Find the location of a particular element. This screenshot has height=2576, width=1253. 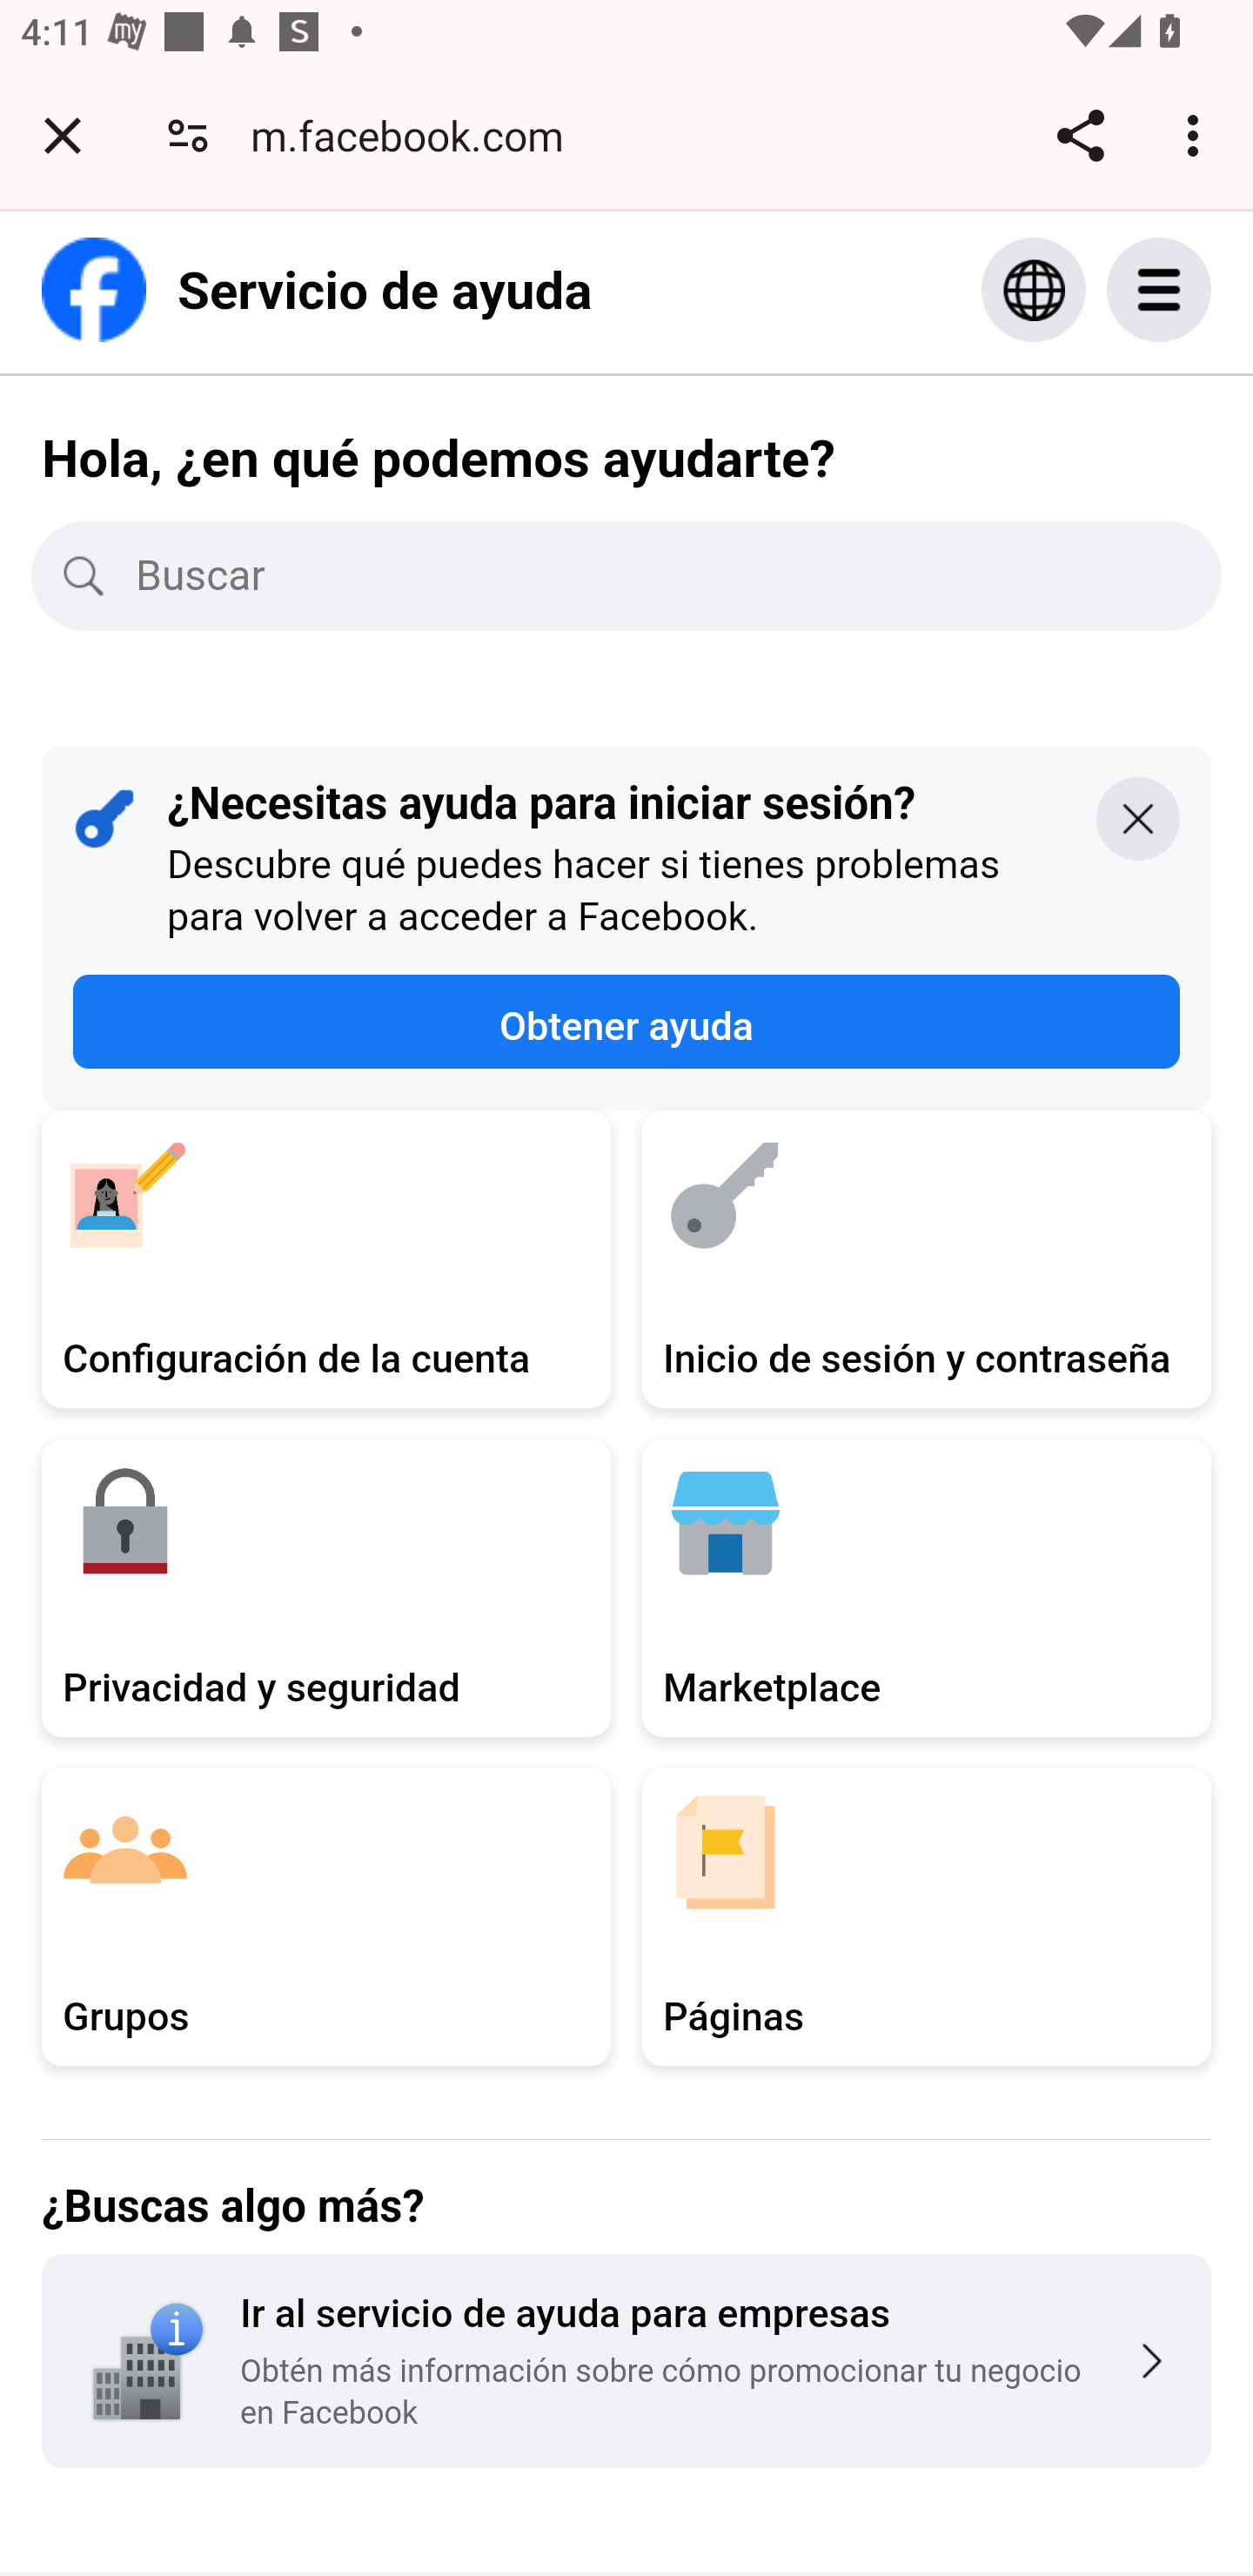

Close tab is located at coordinates (63, 135).